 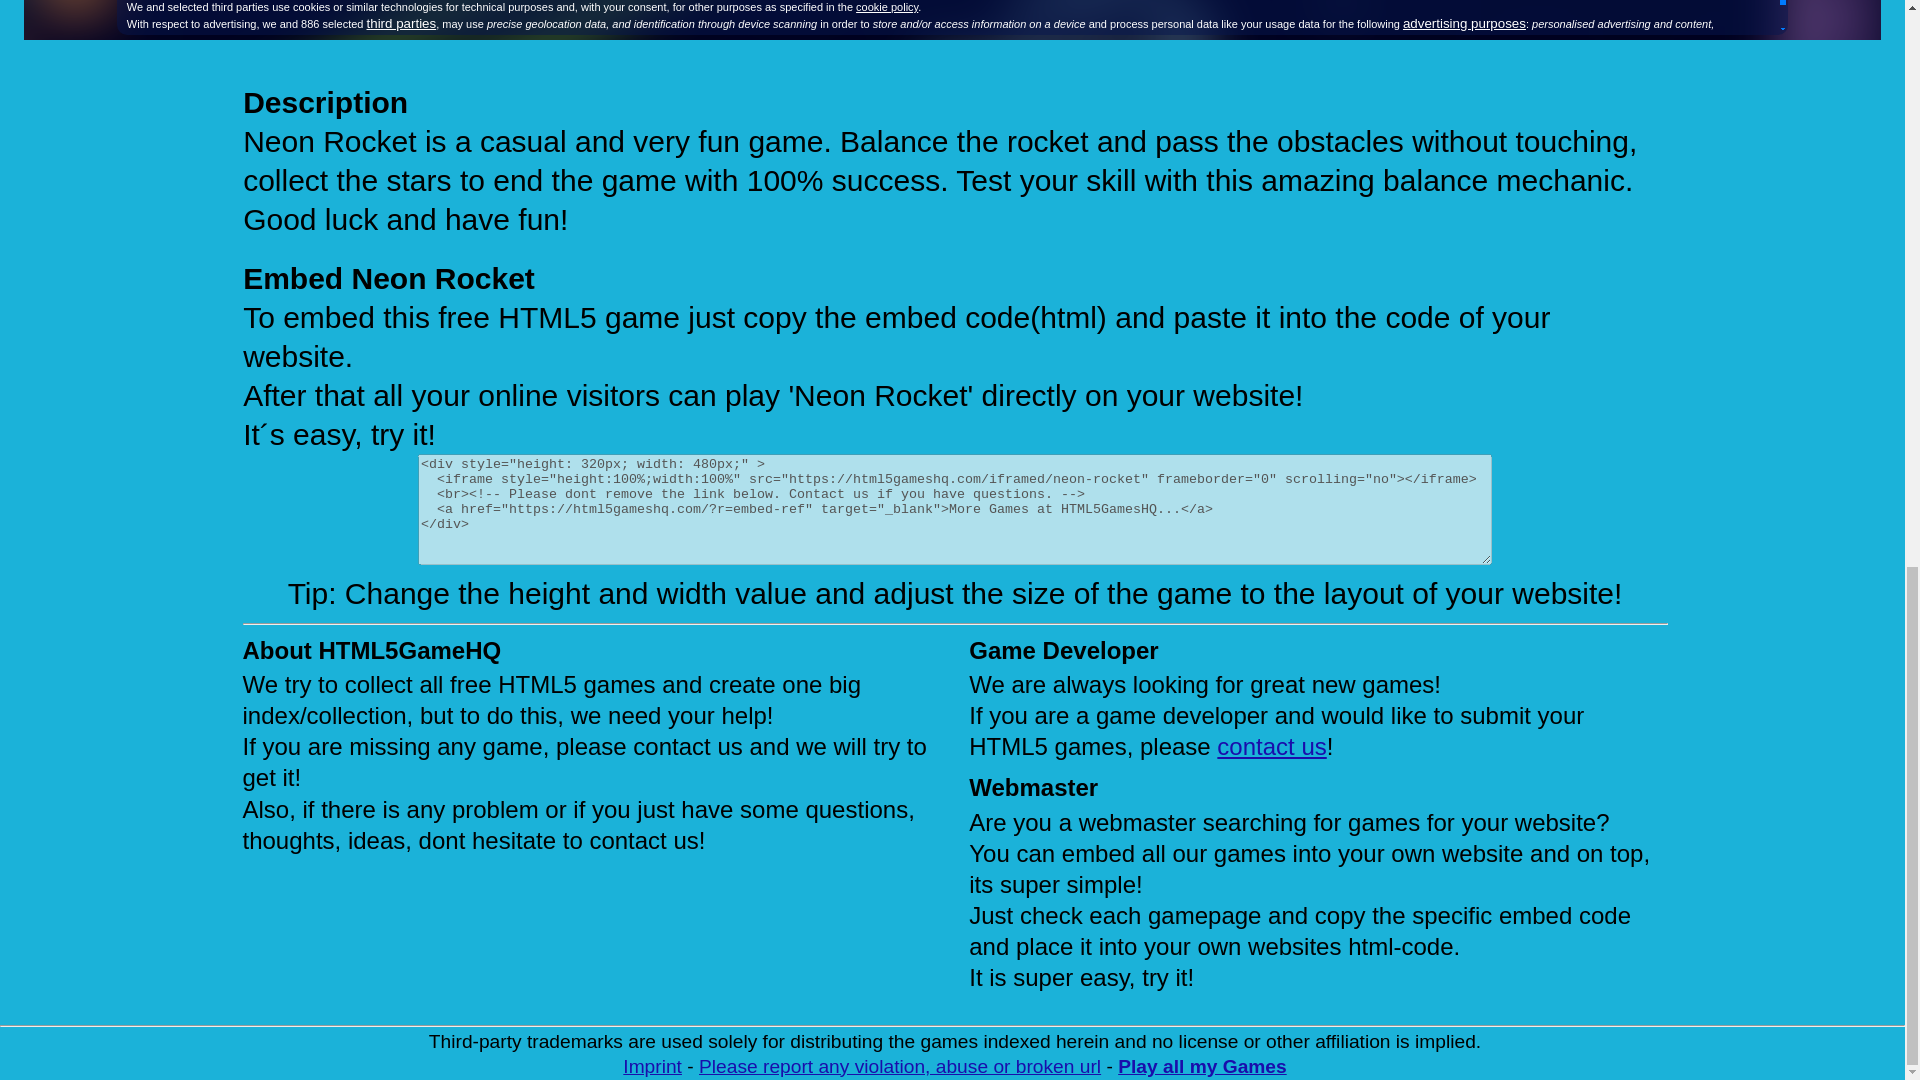 What do you see at coordinates (1272, 746) in the screenshot?
I see `contact us` at bounding box center [1272, 746].